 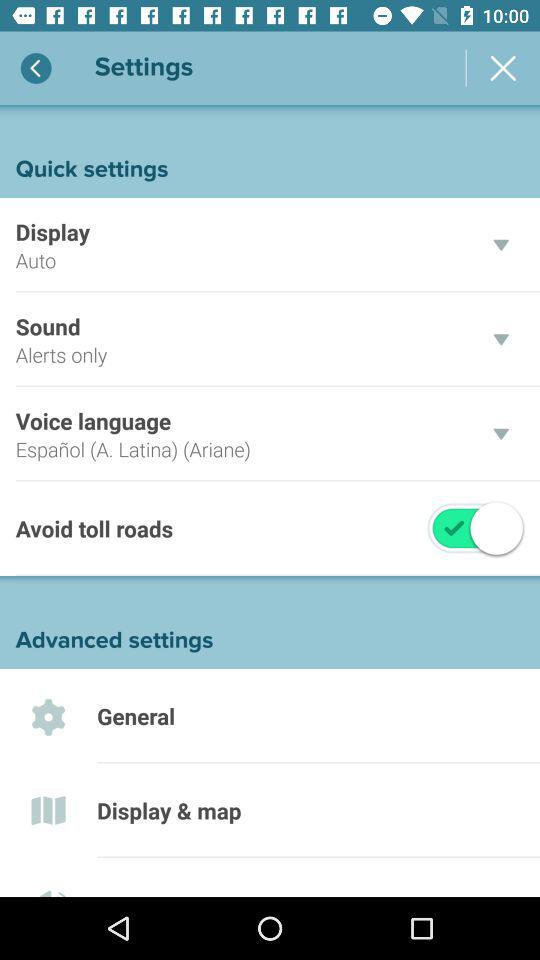 I want to click on close settings menu, so click(x=503, y=68).